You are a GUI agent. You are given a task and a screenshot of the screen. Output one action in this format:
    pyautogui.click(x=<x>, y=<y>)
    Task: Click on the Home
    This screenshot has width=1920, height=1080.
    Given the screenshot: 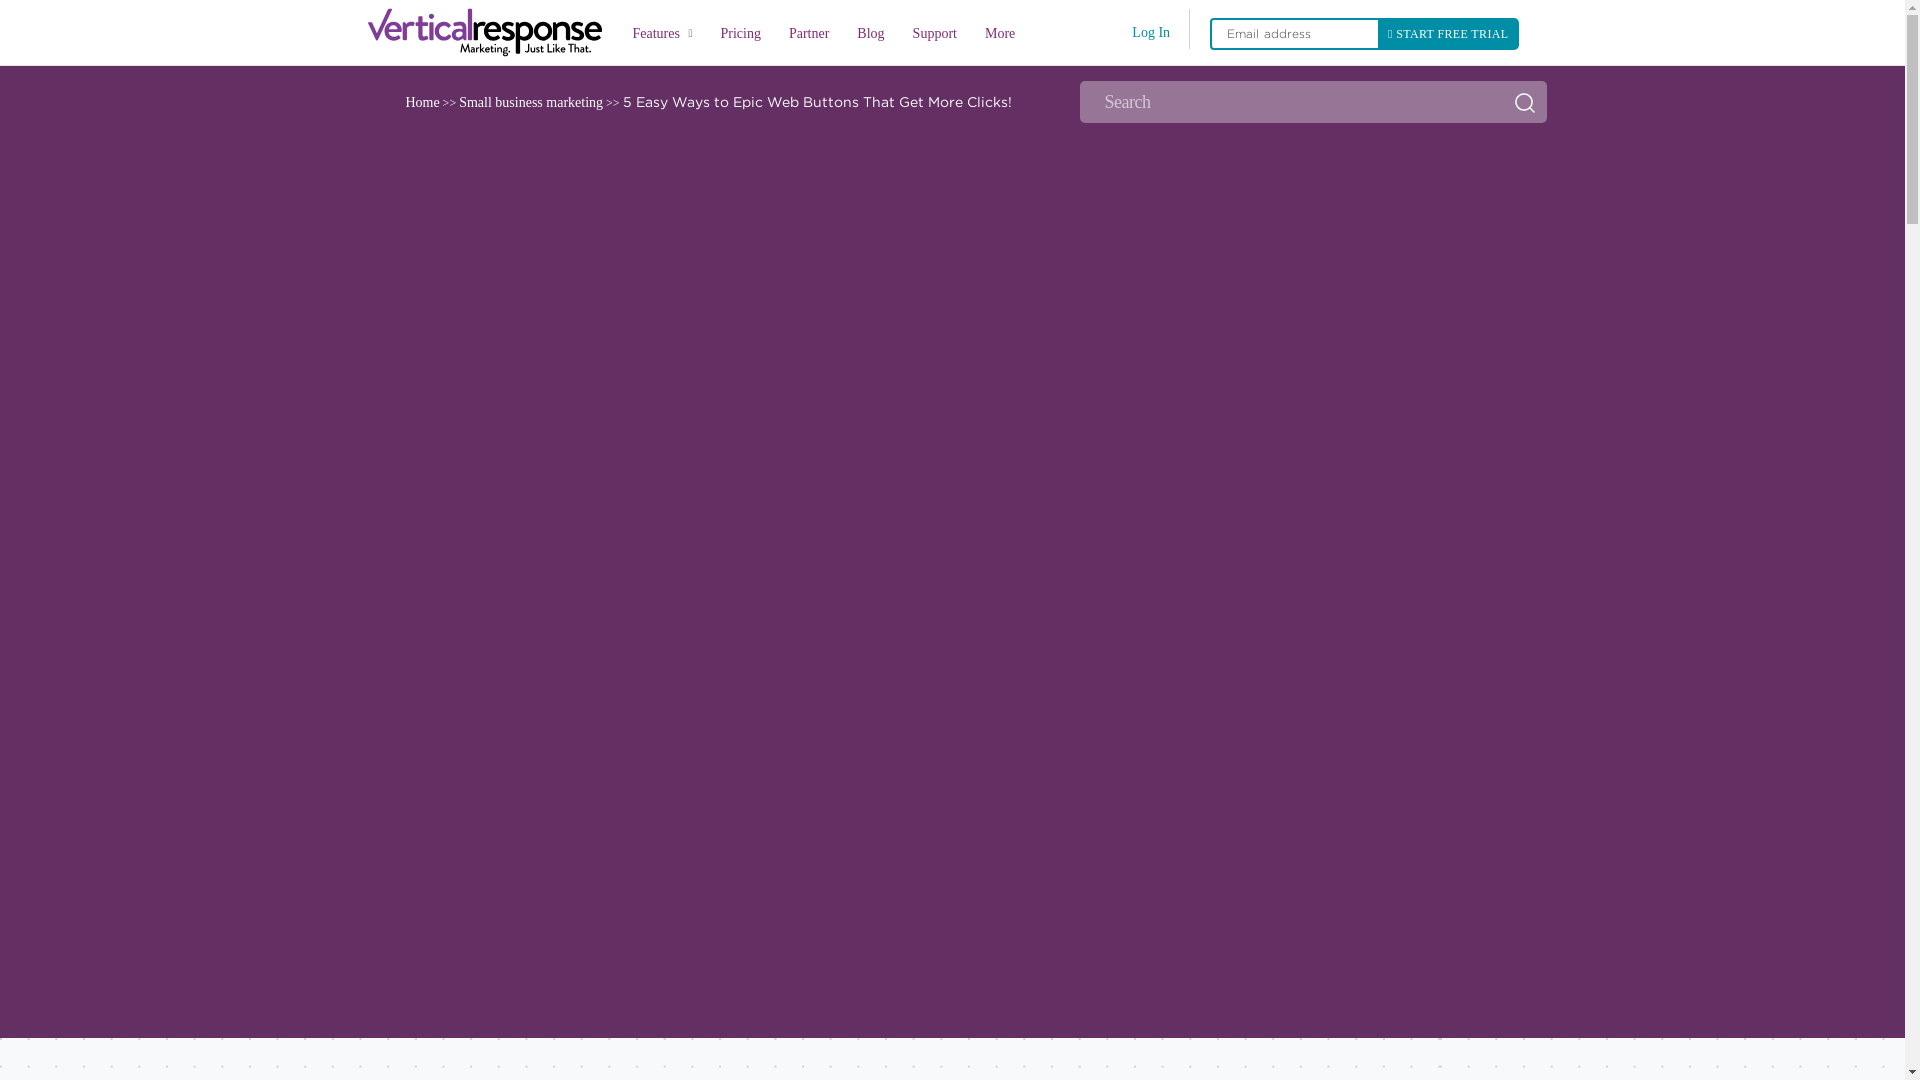 What is the action you would take?
    pyautogui.click(x=491, y=32)
    